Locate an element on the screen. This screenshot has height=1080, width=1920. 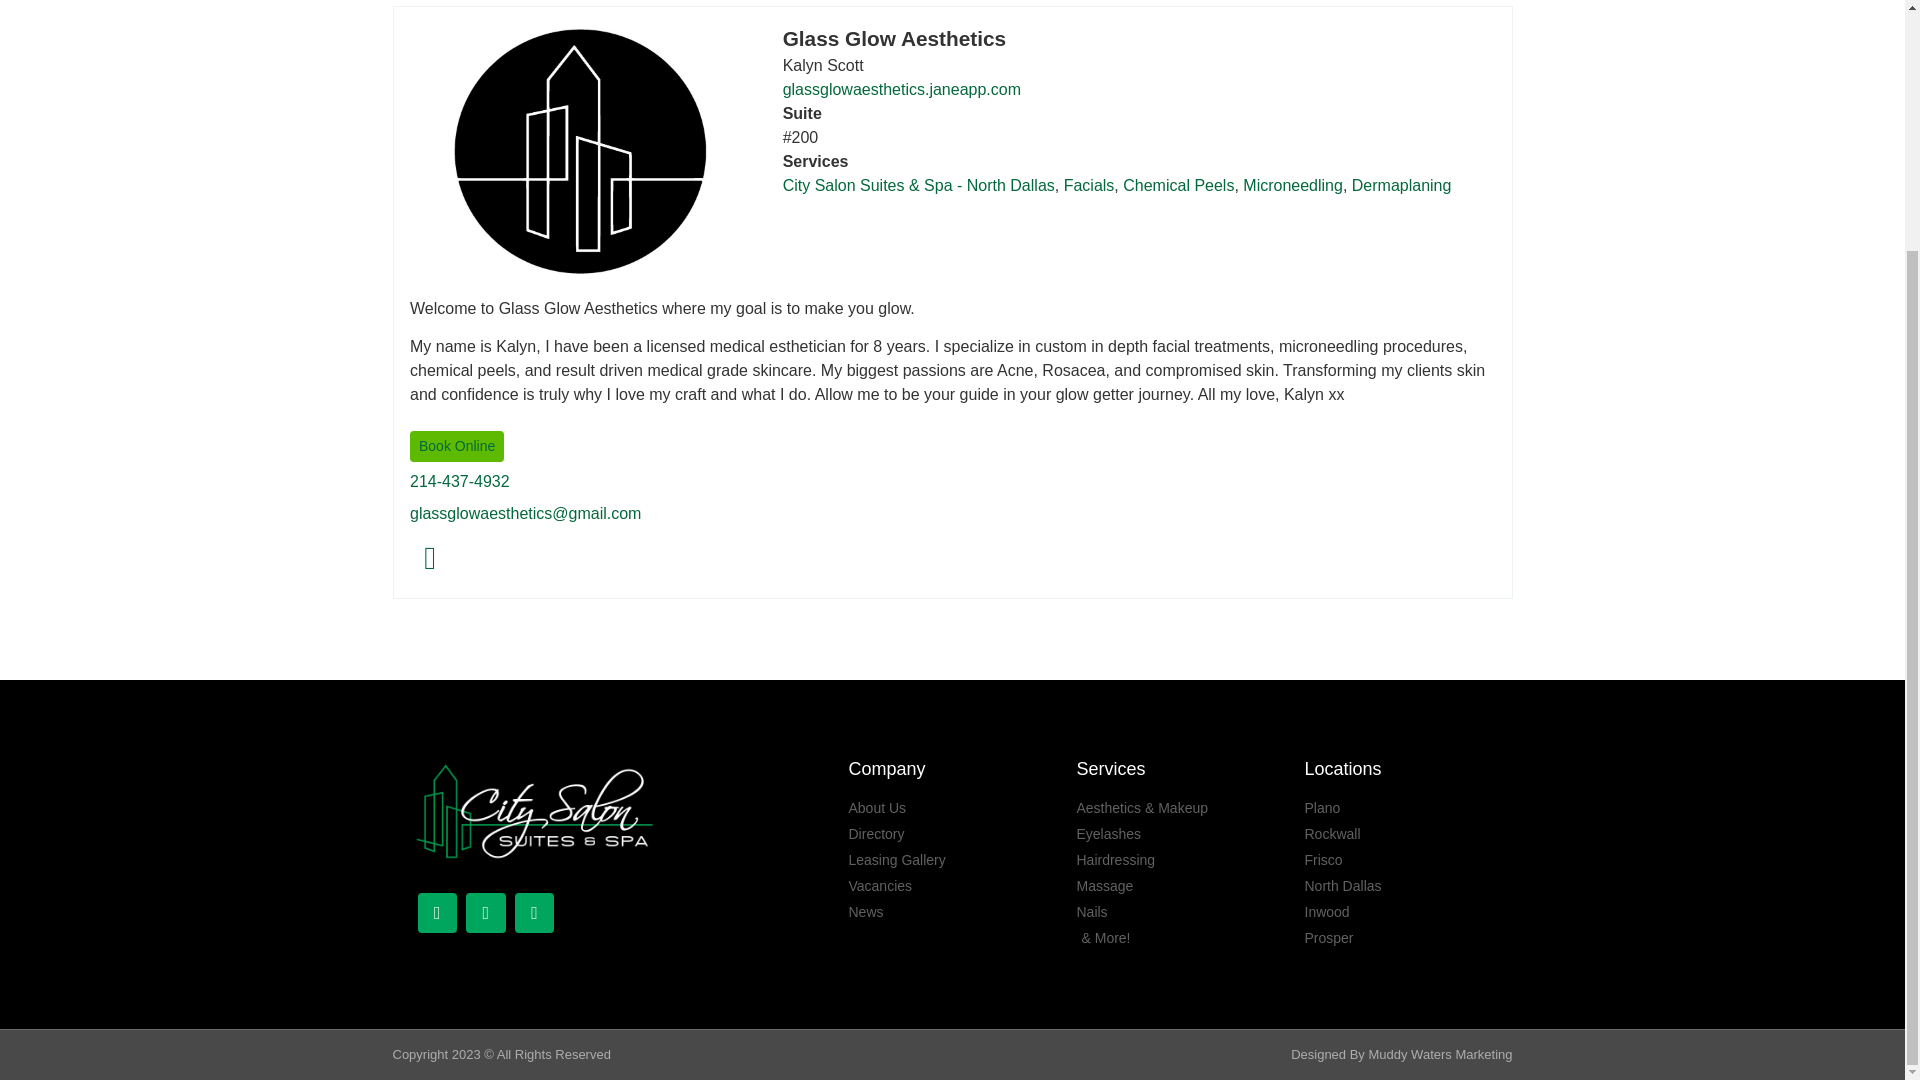
Microneedling is located at coordinates (1292, 186).